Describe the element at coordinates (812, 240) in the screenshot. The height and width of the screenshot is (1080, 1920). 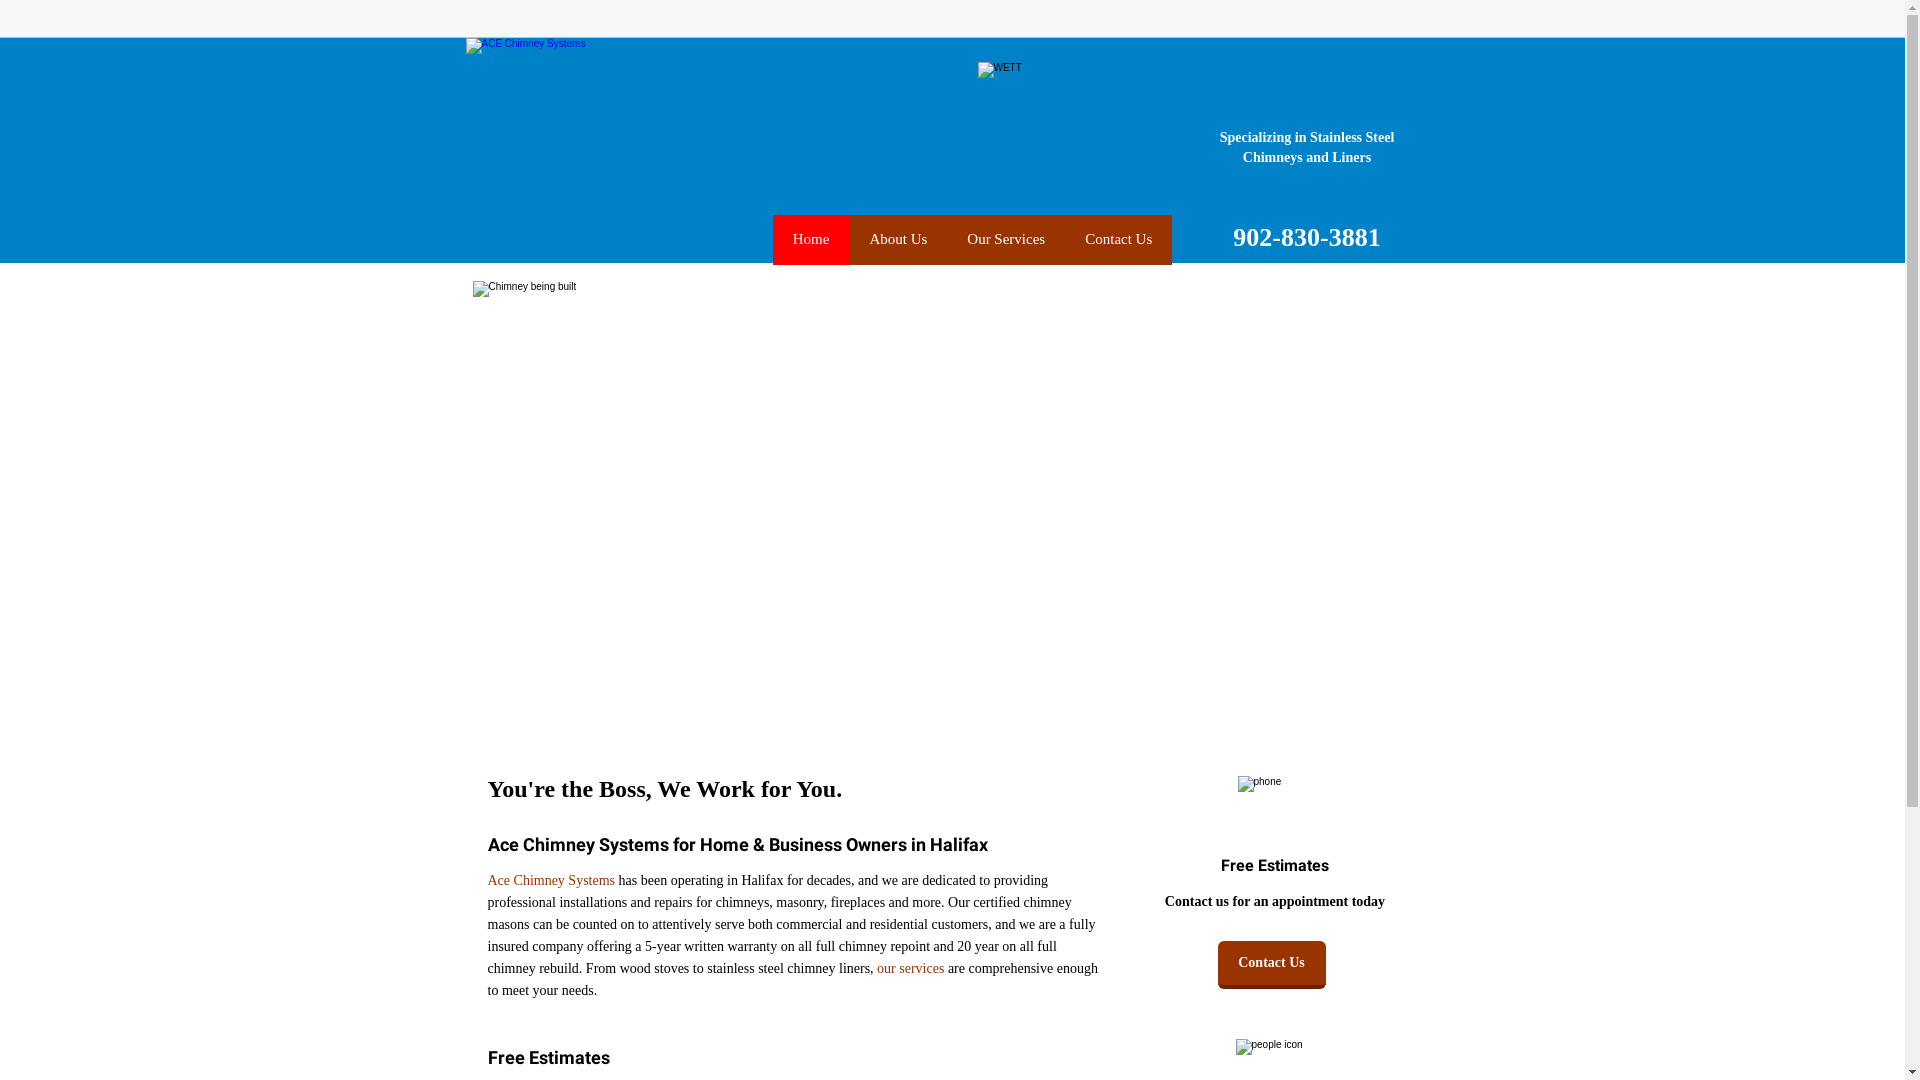
I see `Home` at that location.